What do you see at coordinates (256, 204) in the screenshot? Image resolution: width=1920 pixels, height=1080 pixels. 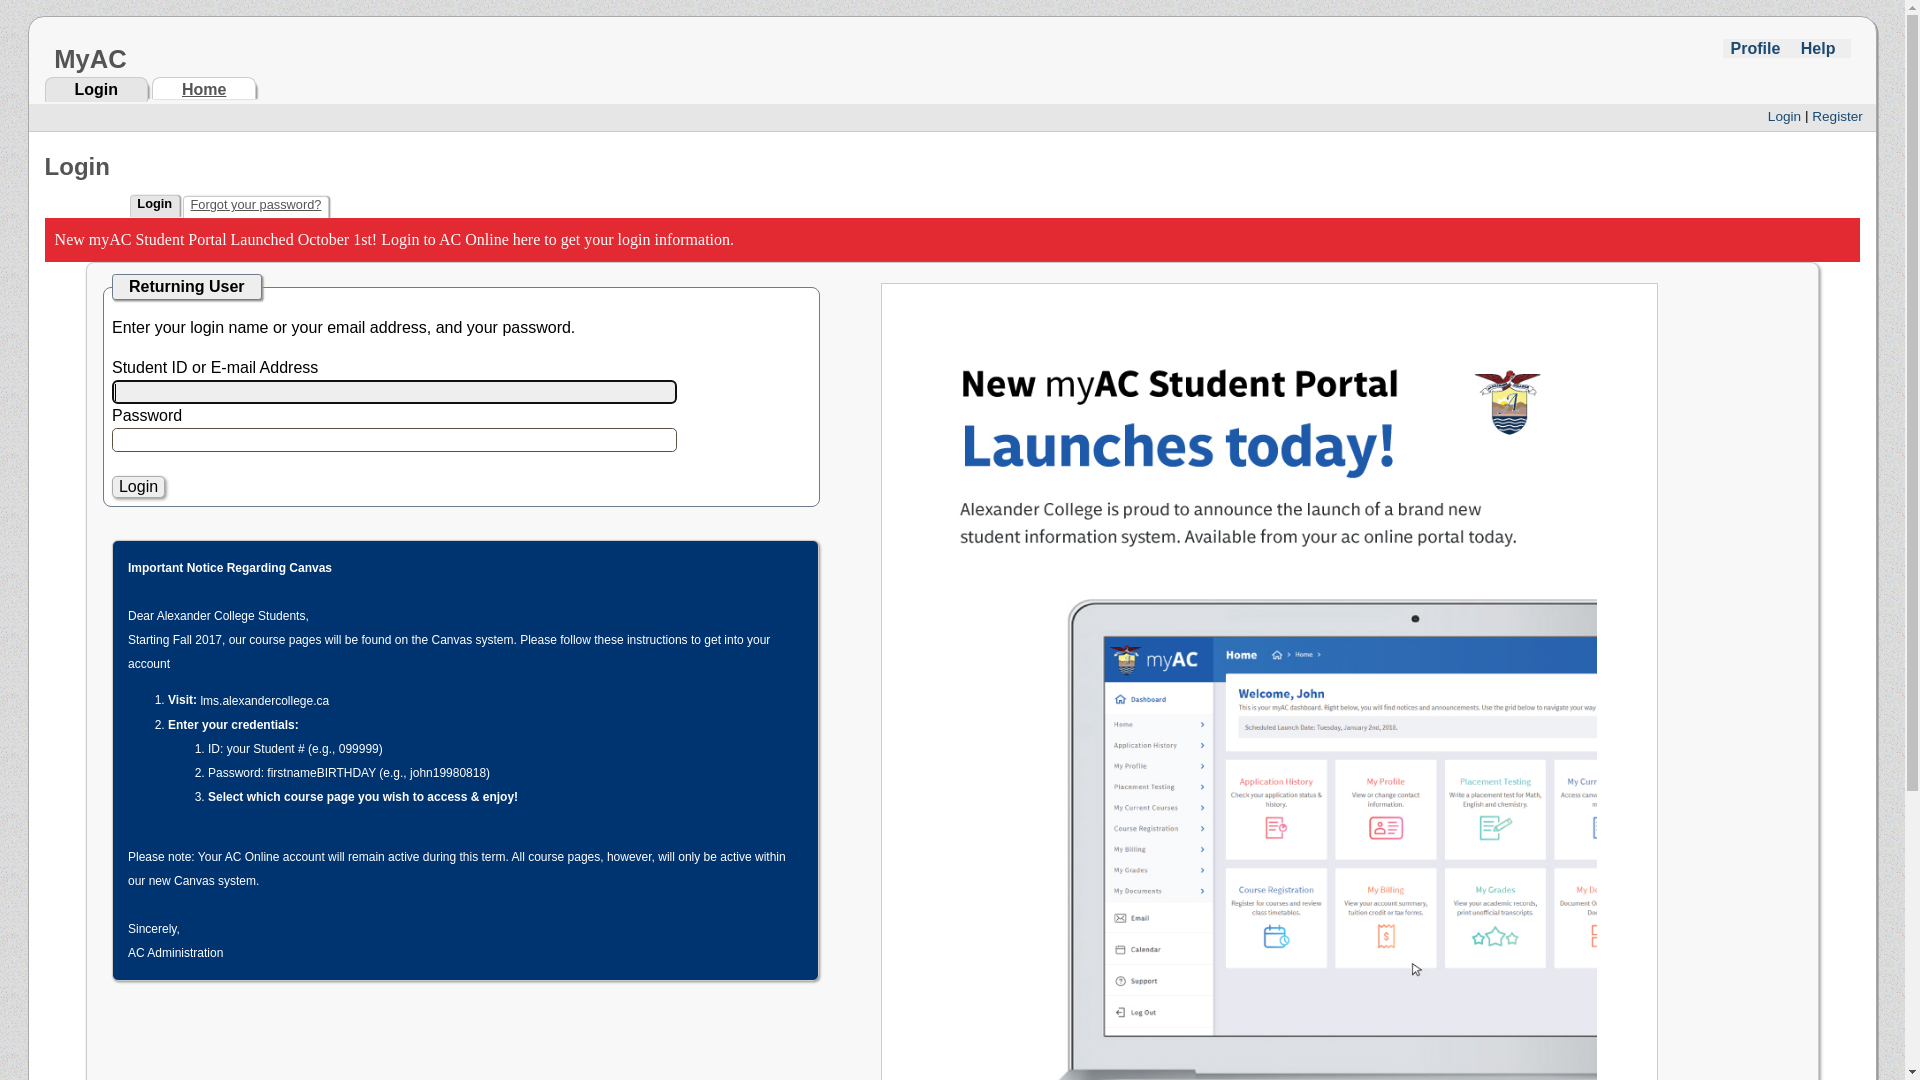 I see `Forgot your password?` at bounding box center [256, 204].